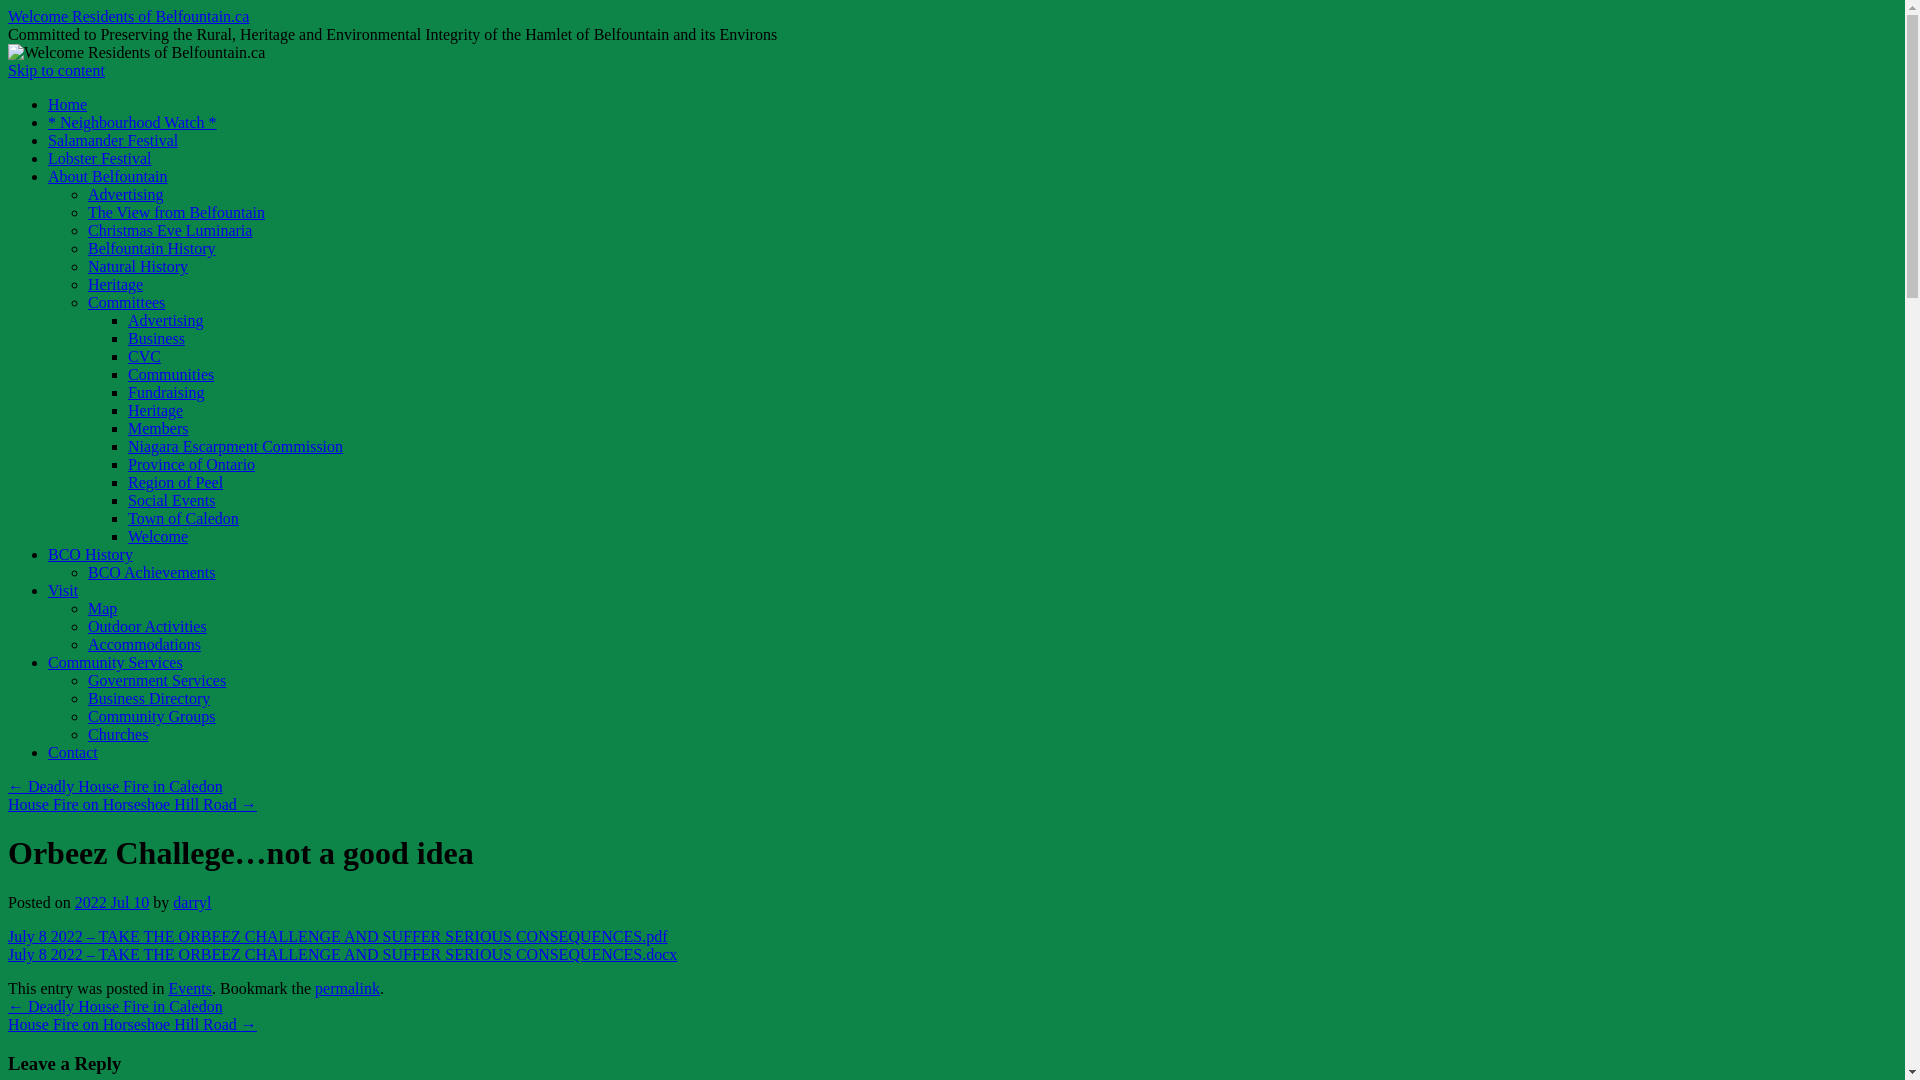 This screenshot has height=1080, width=1920. I want to click on Heritage, so click(156, 410).